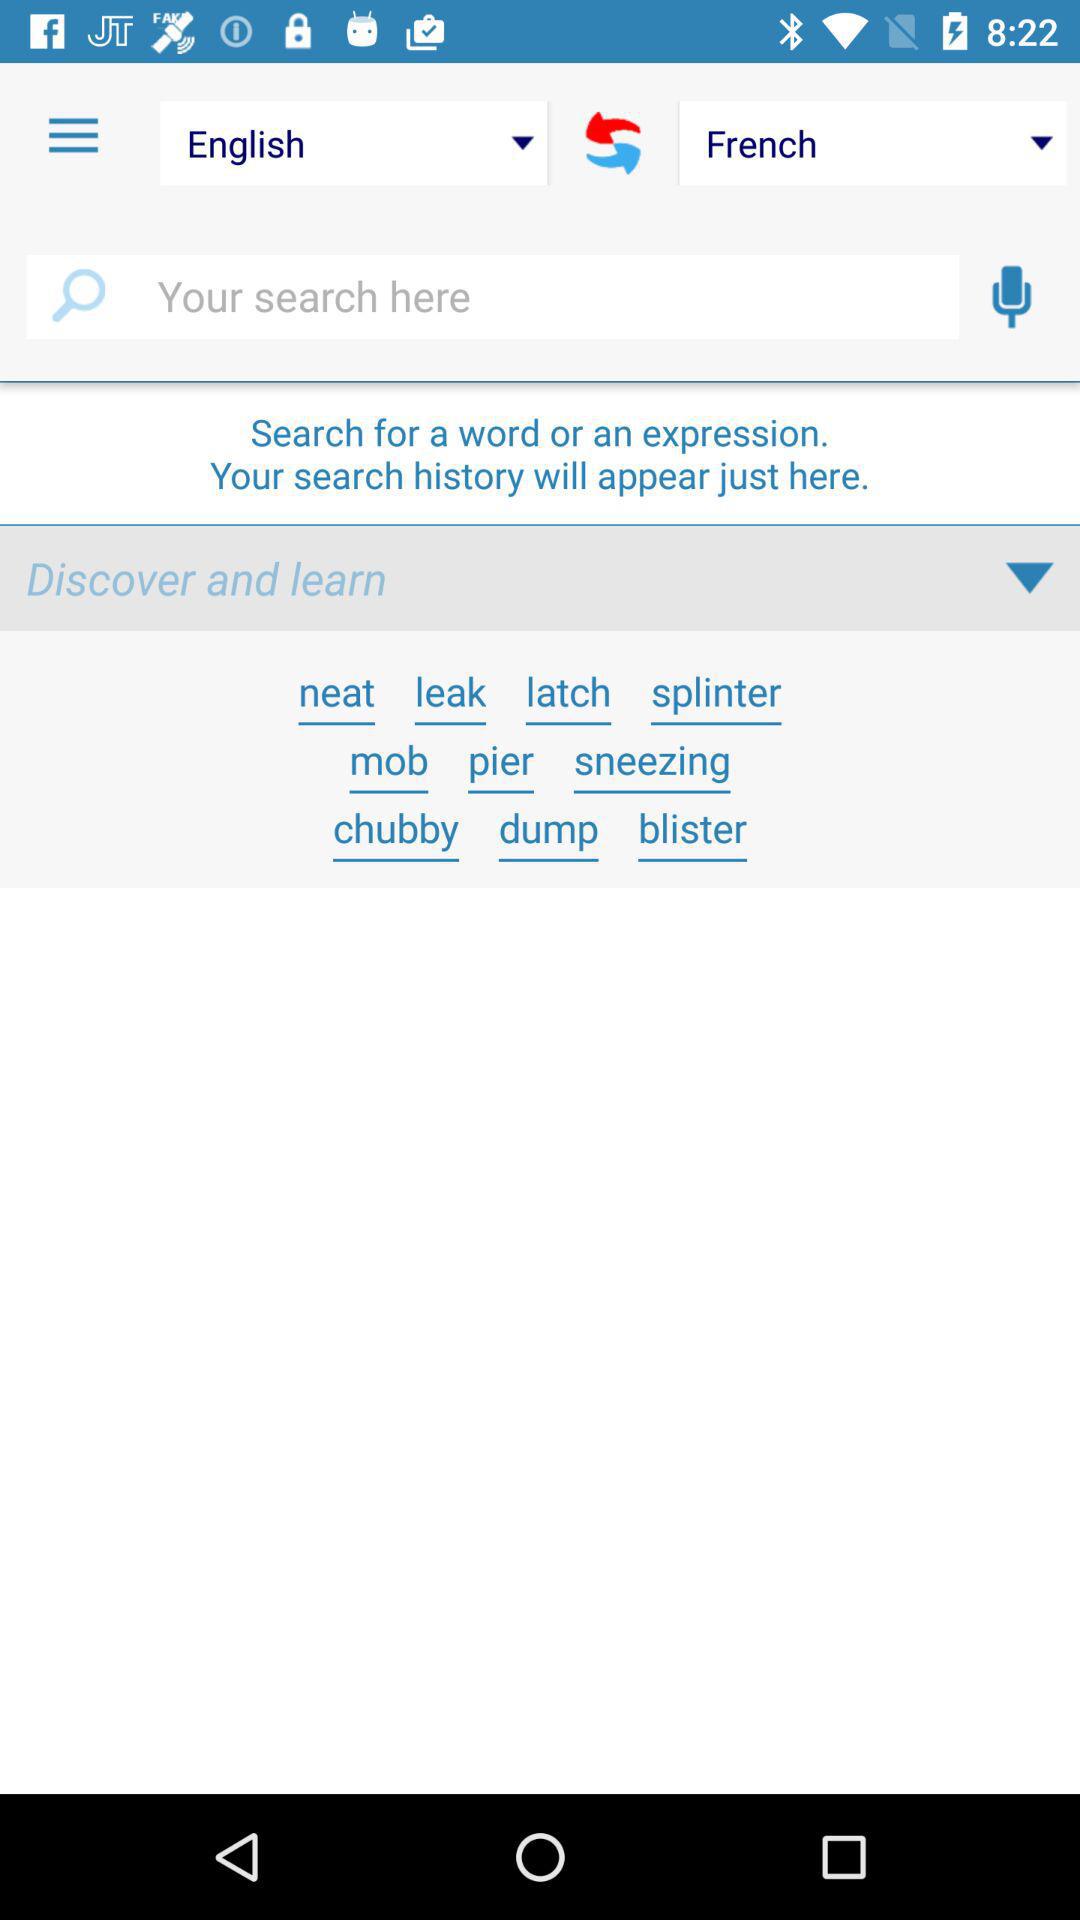  What do you see at coordinates (1011, 297) in the screenshot?
I see `use microphone` at bounding box center [1011, 297].